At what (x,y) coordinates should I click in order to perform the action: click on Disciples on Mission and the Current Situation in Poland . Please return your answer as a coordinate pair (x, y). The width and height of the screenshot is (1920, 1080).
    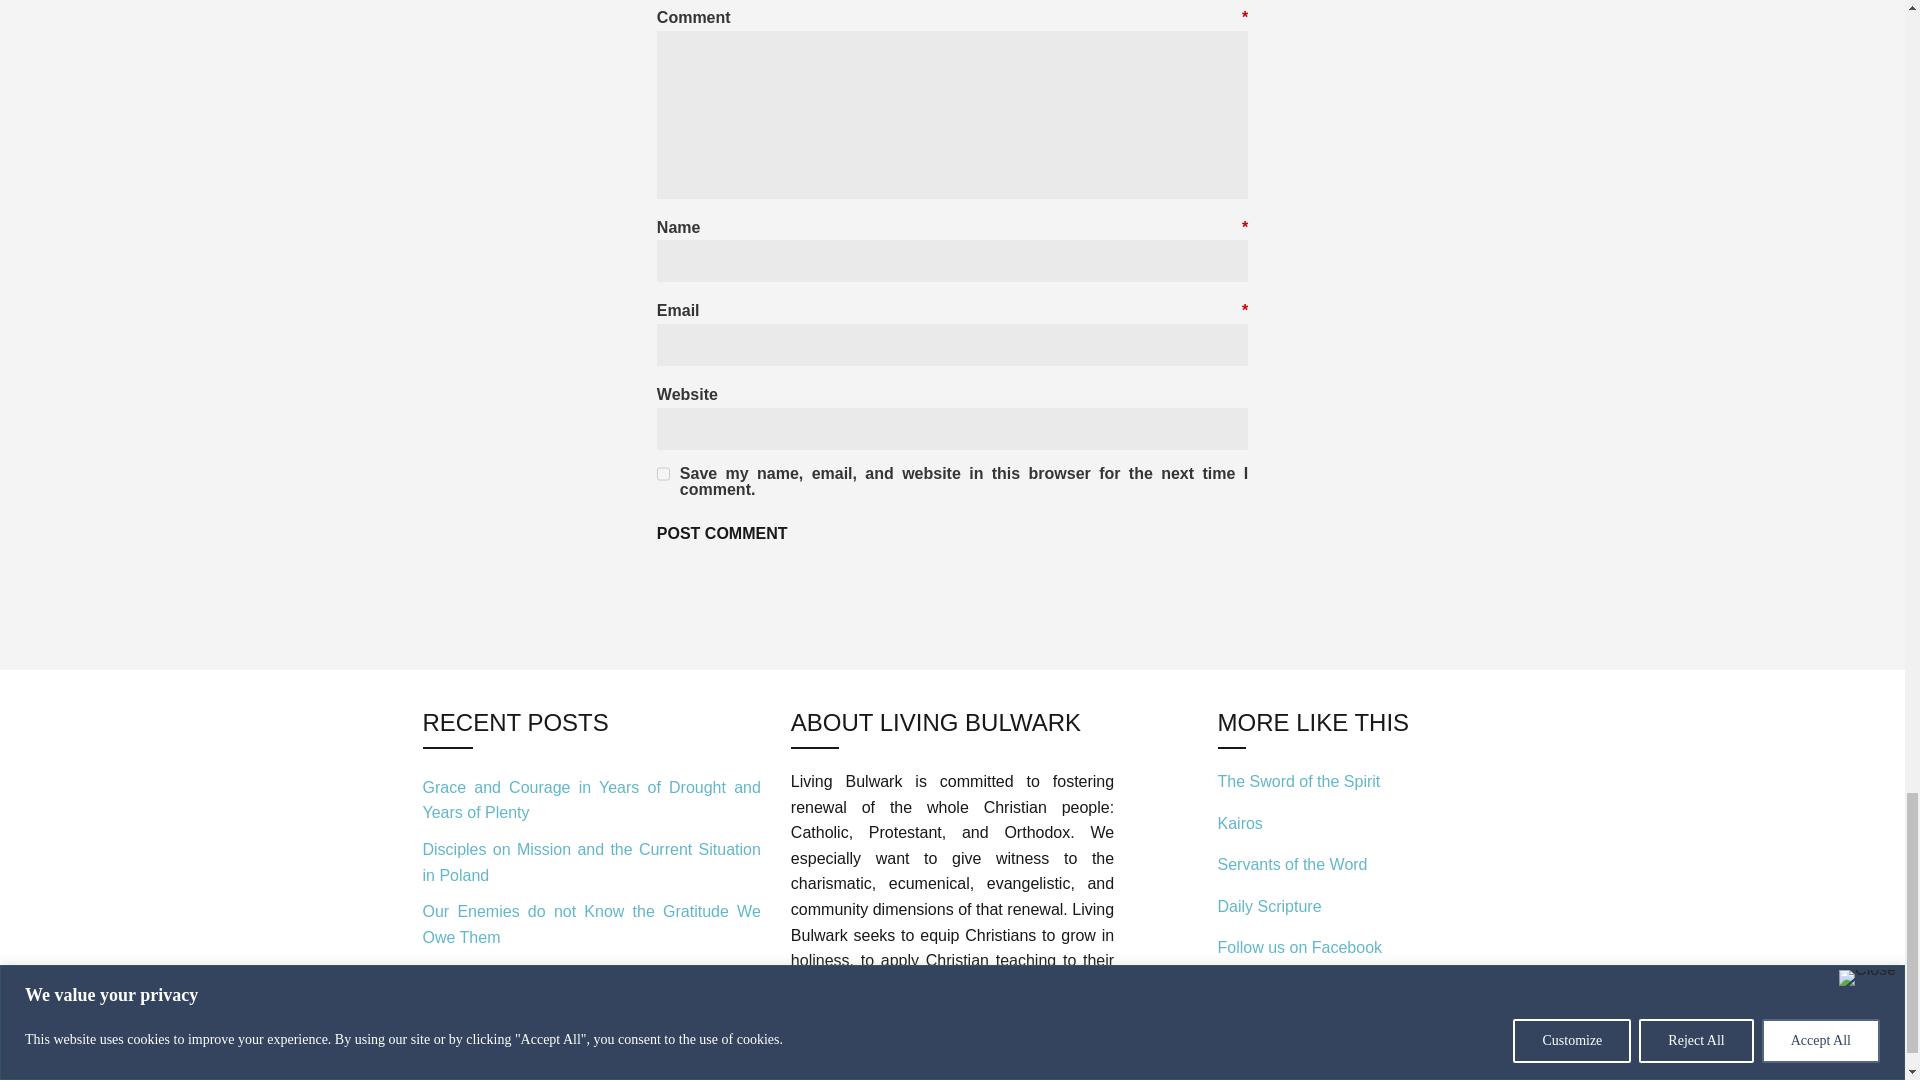
    Looking at the image, I should click on (591, 862).